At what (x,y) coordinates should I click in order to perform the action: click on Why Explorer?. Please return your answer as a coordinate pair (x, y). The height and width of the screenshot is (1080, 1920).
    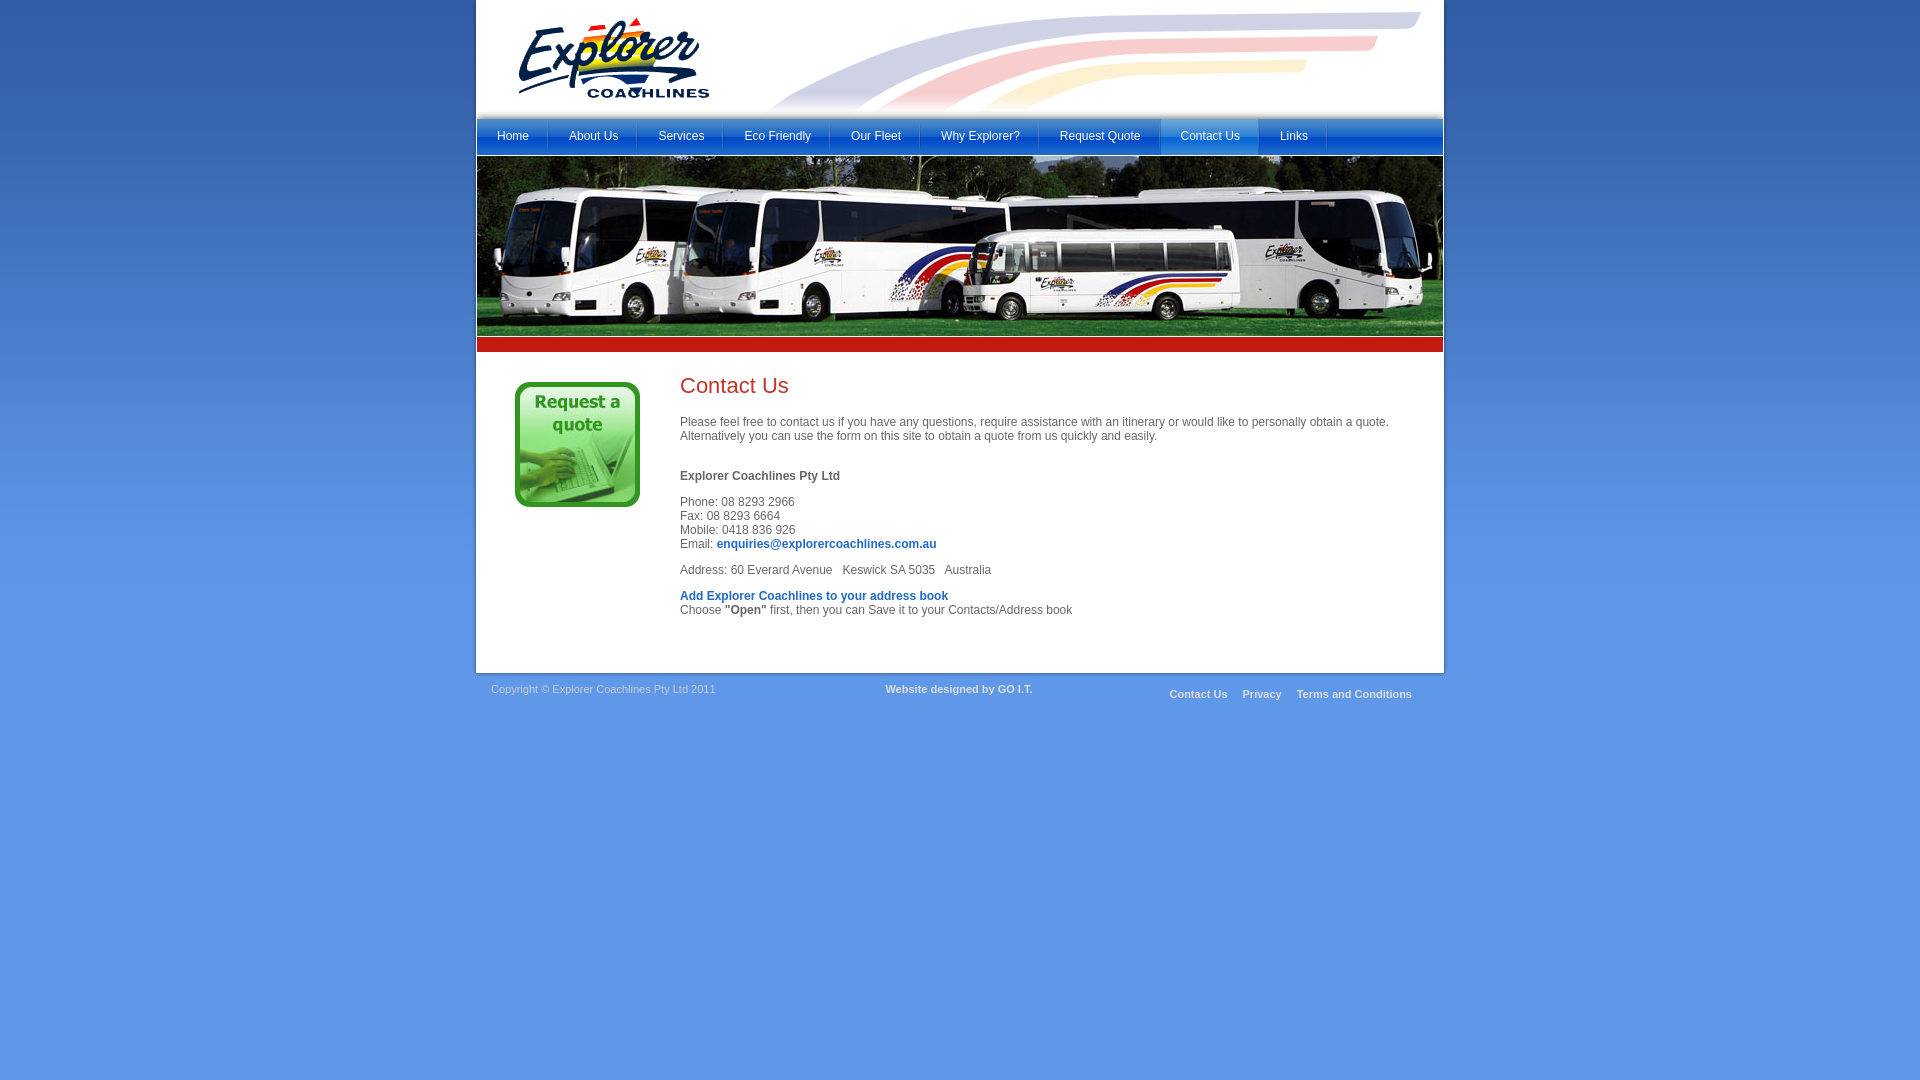
    Looking at the image, I should click on (980, 137).